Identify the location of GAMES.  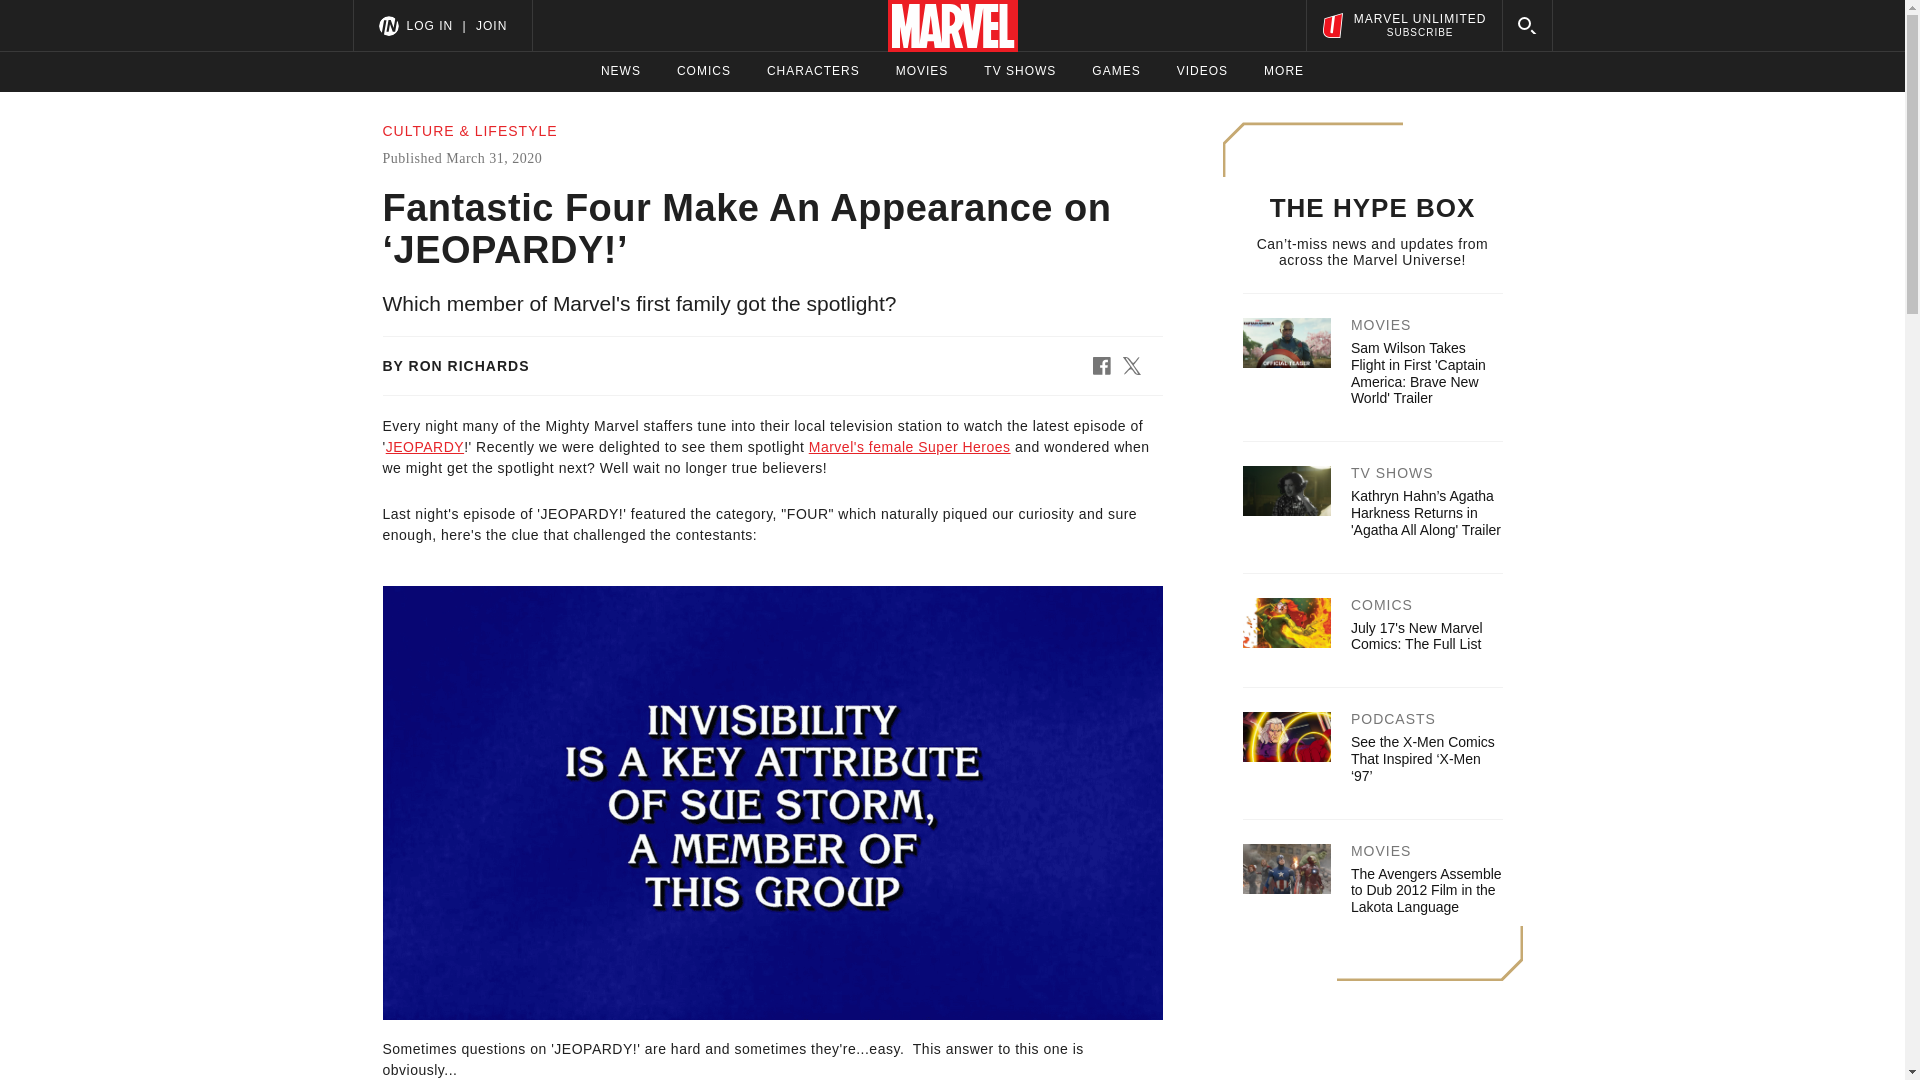
(1116, 71).